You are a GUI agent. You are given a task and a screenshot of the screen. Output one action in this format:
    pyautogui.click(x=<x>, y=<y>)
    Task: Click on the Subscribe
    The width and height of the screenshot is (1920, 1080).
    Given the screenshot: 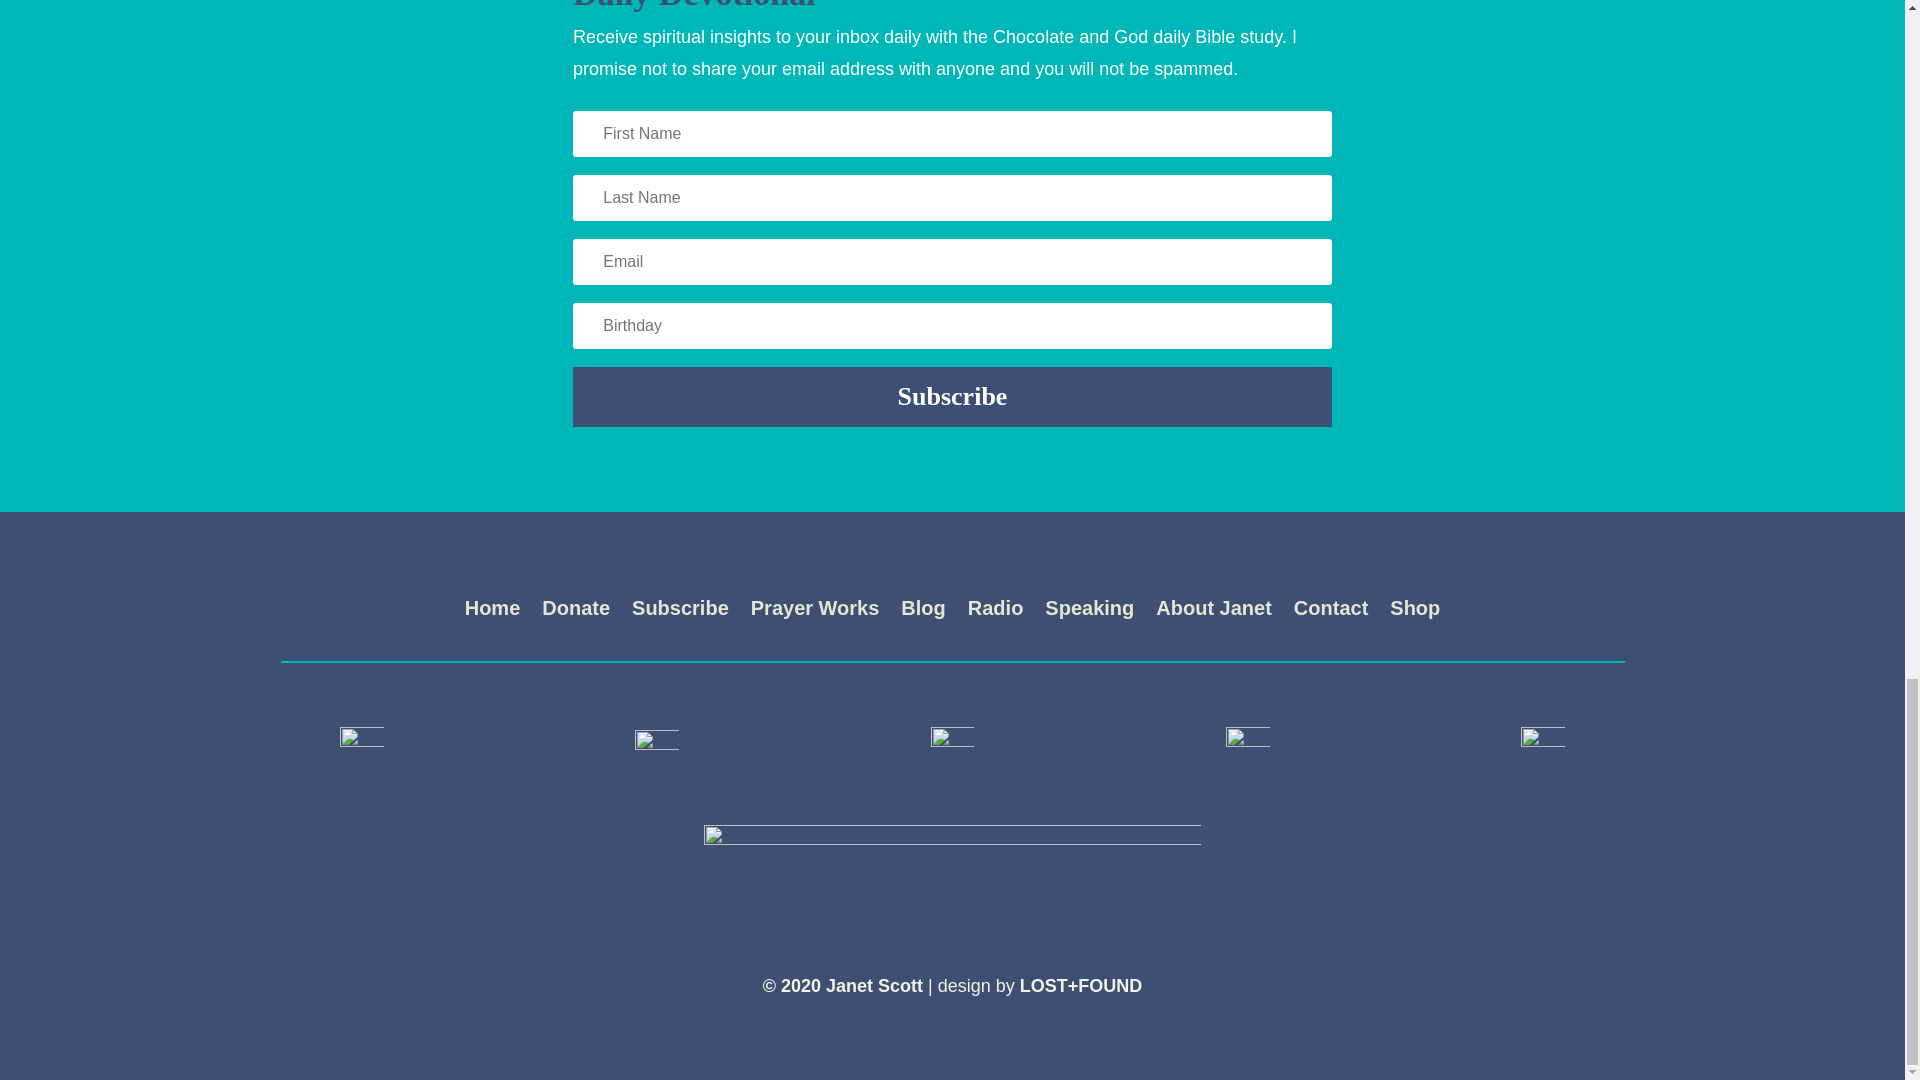 What is the action you would take?
    pyautogui.click(x=952, y=396)
    